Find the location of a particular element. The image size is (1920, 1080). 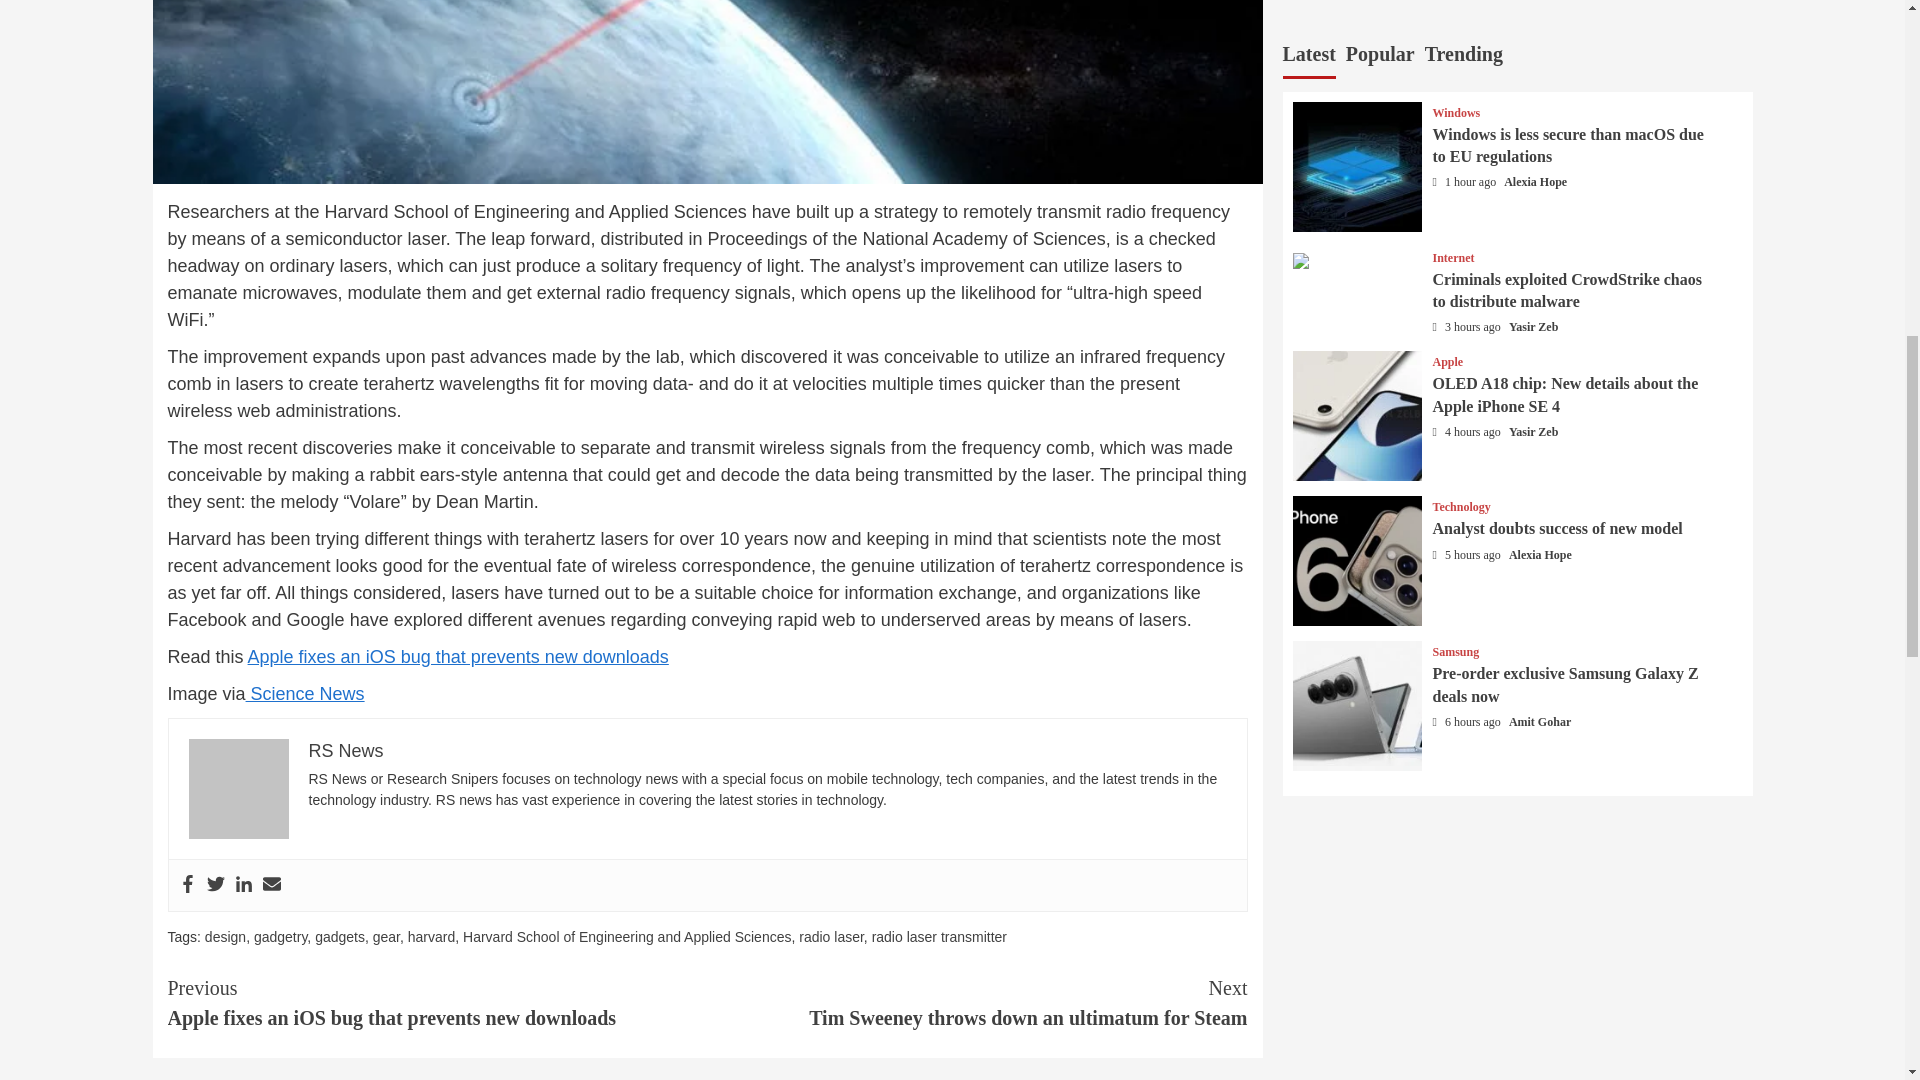

design is located at coordinates (225, 936).